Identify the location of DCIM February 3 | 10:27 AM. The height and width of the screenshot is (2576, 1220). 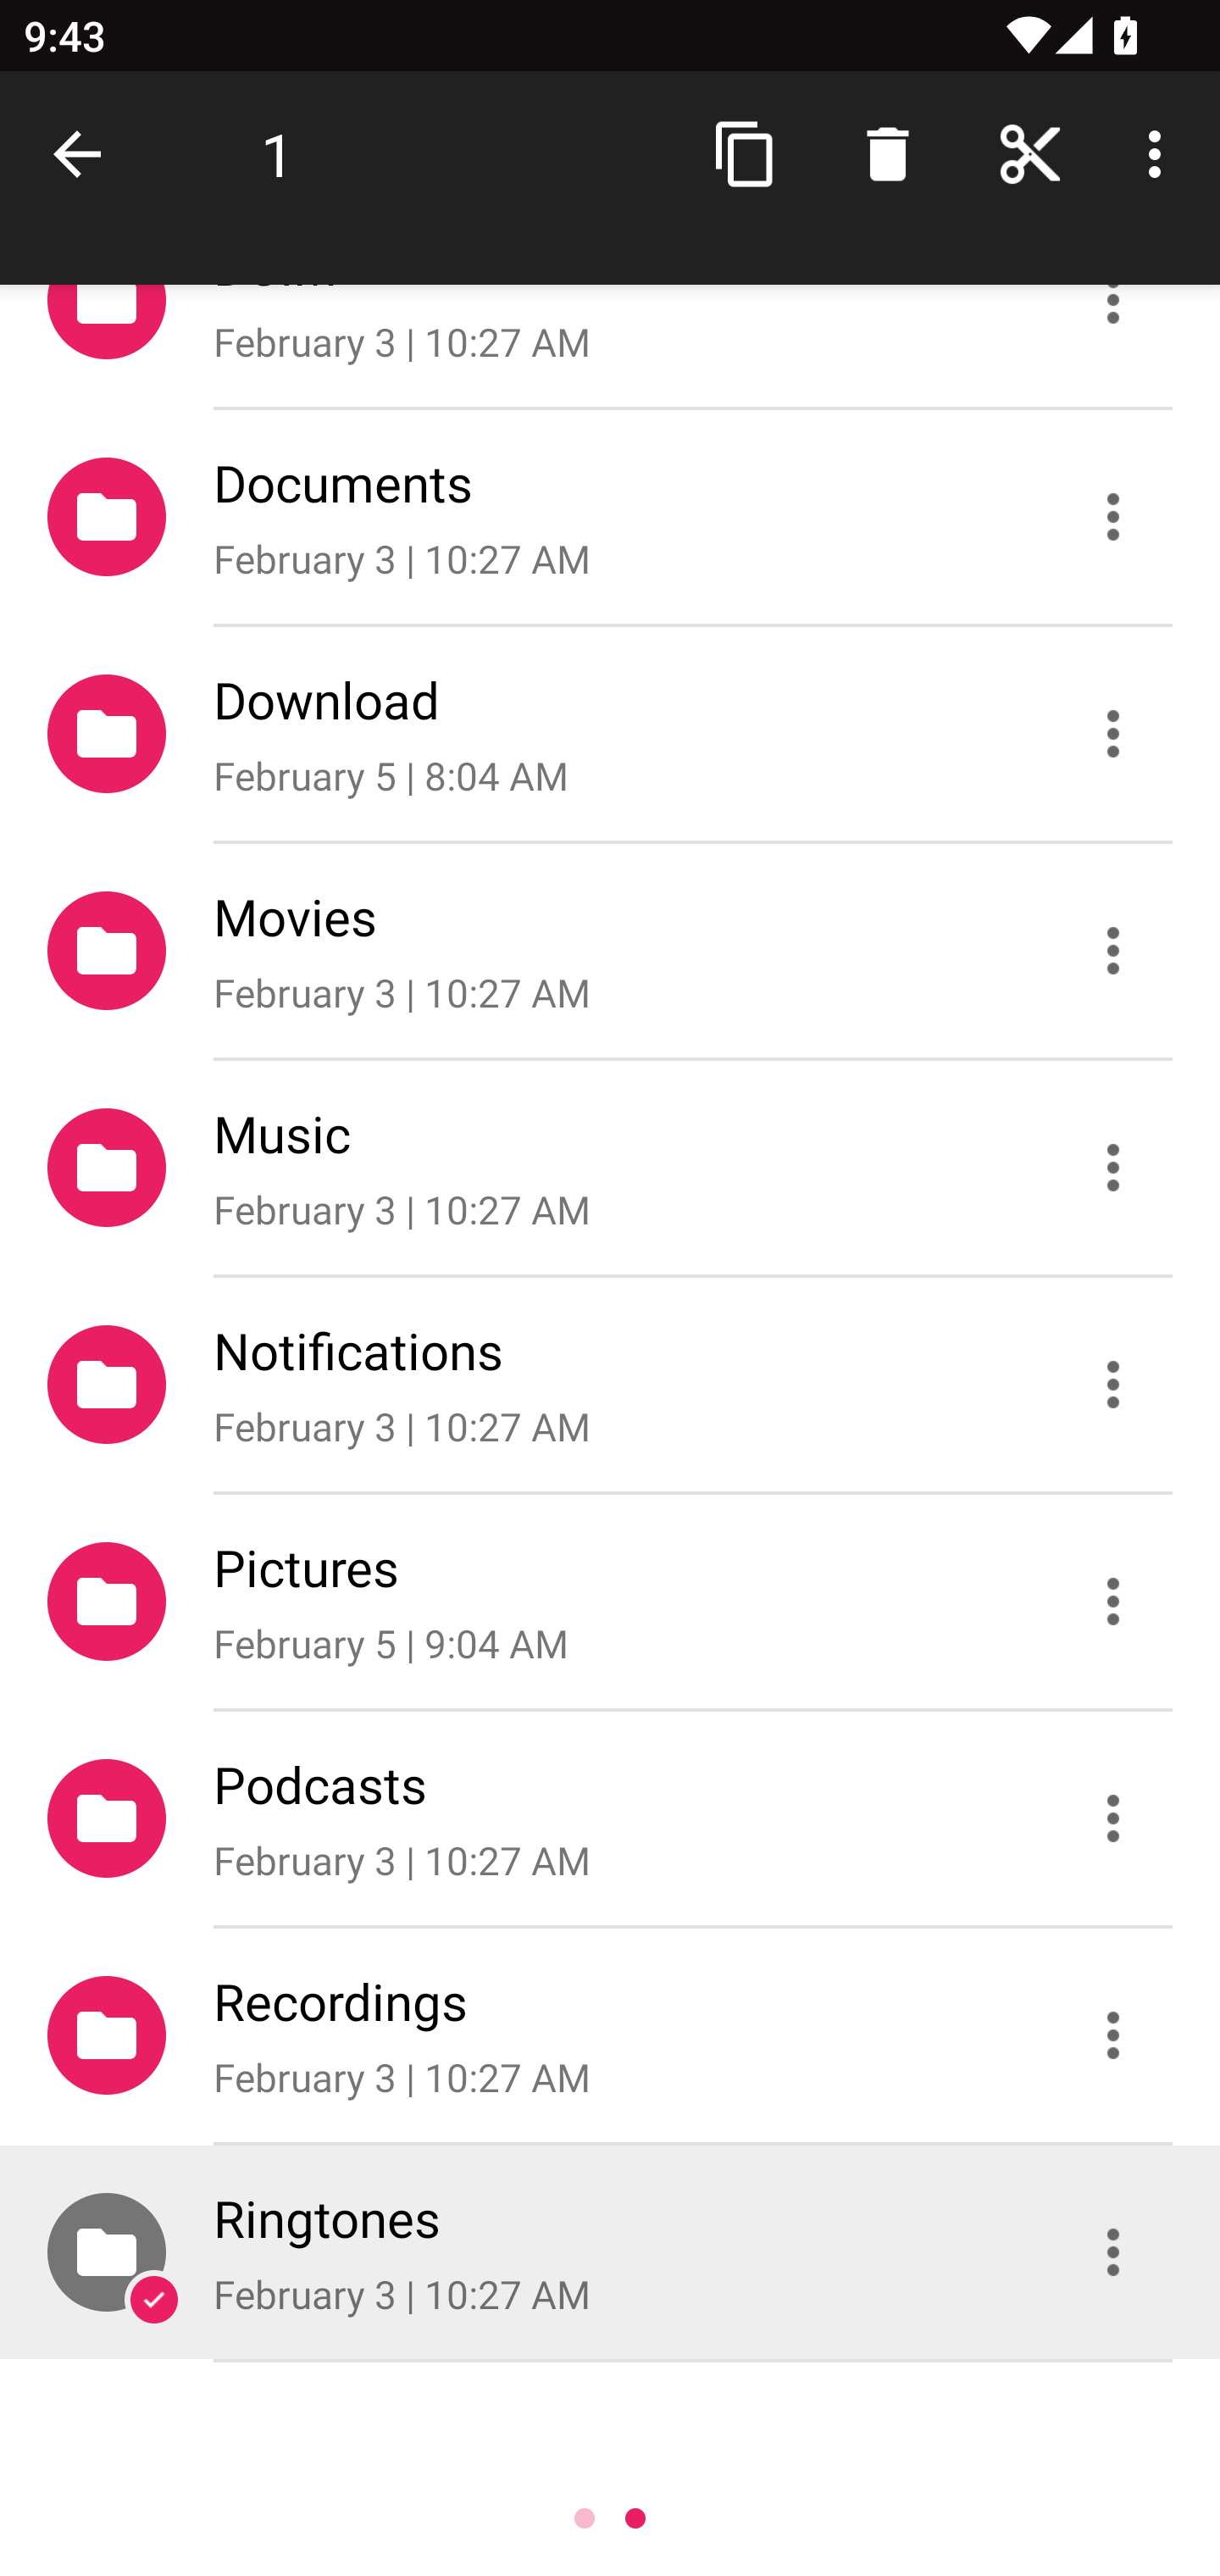
(610, 346).